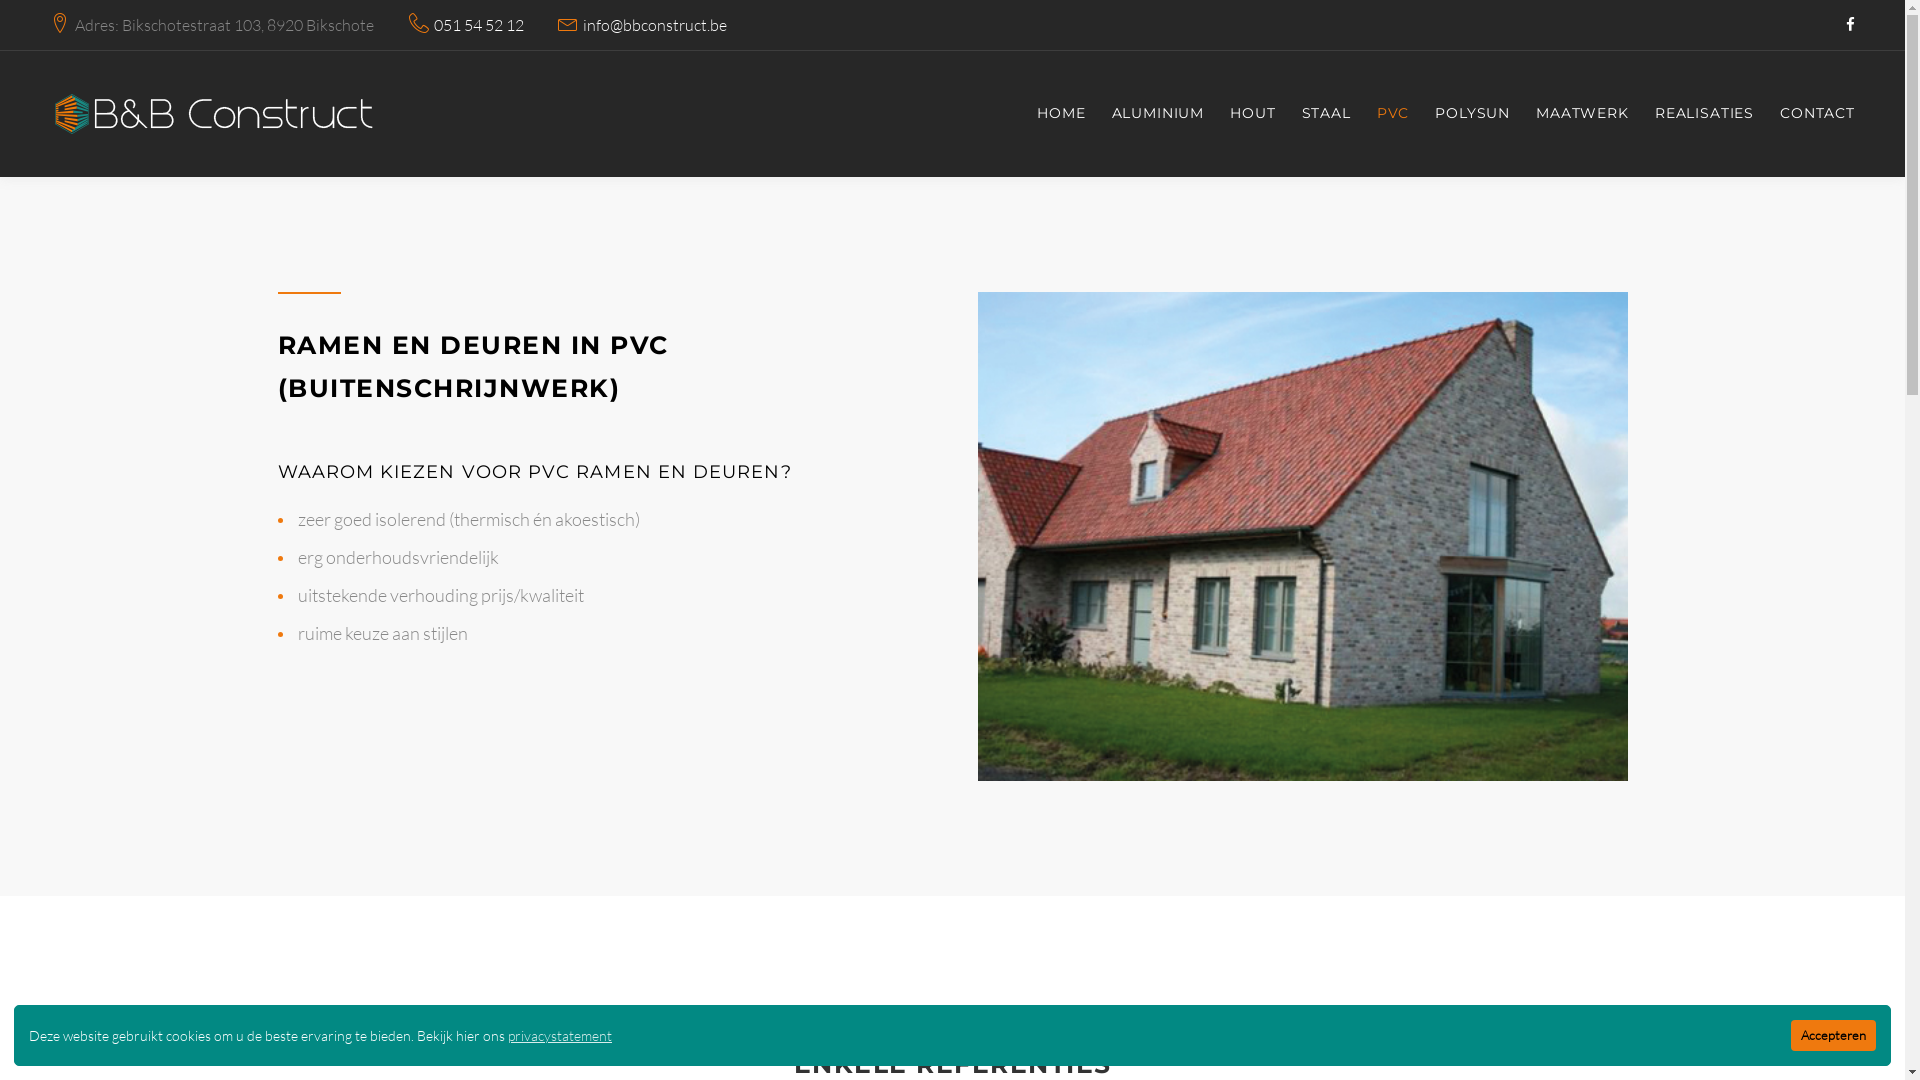  What do you see at coordinates (479, 26) in the screenshot?
I see `051 54 52 12` at bounding box center [479, 26].